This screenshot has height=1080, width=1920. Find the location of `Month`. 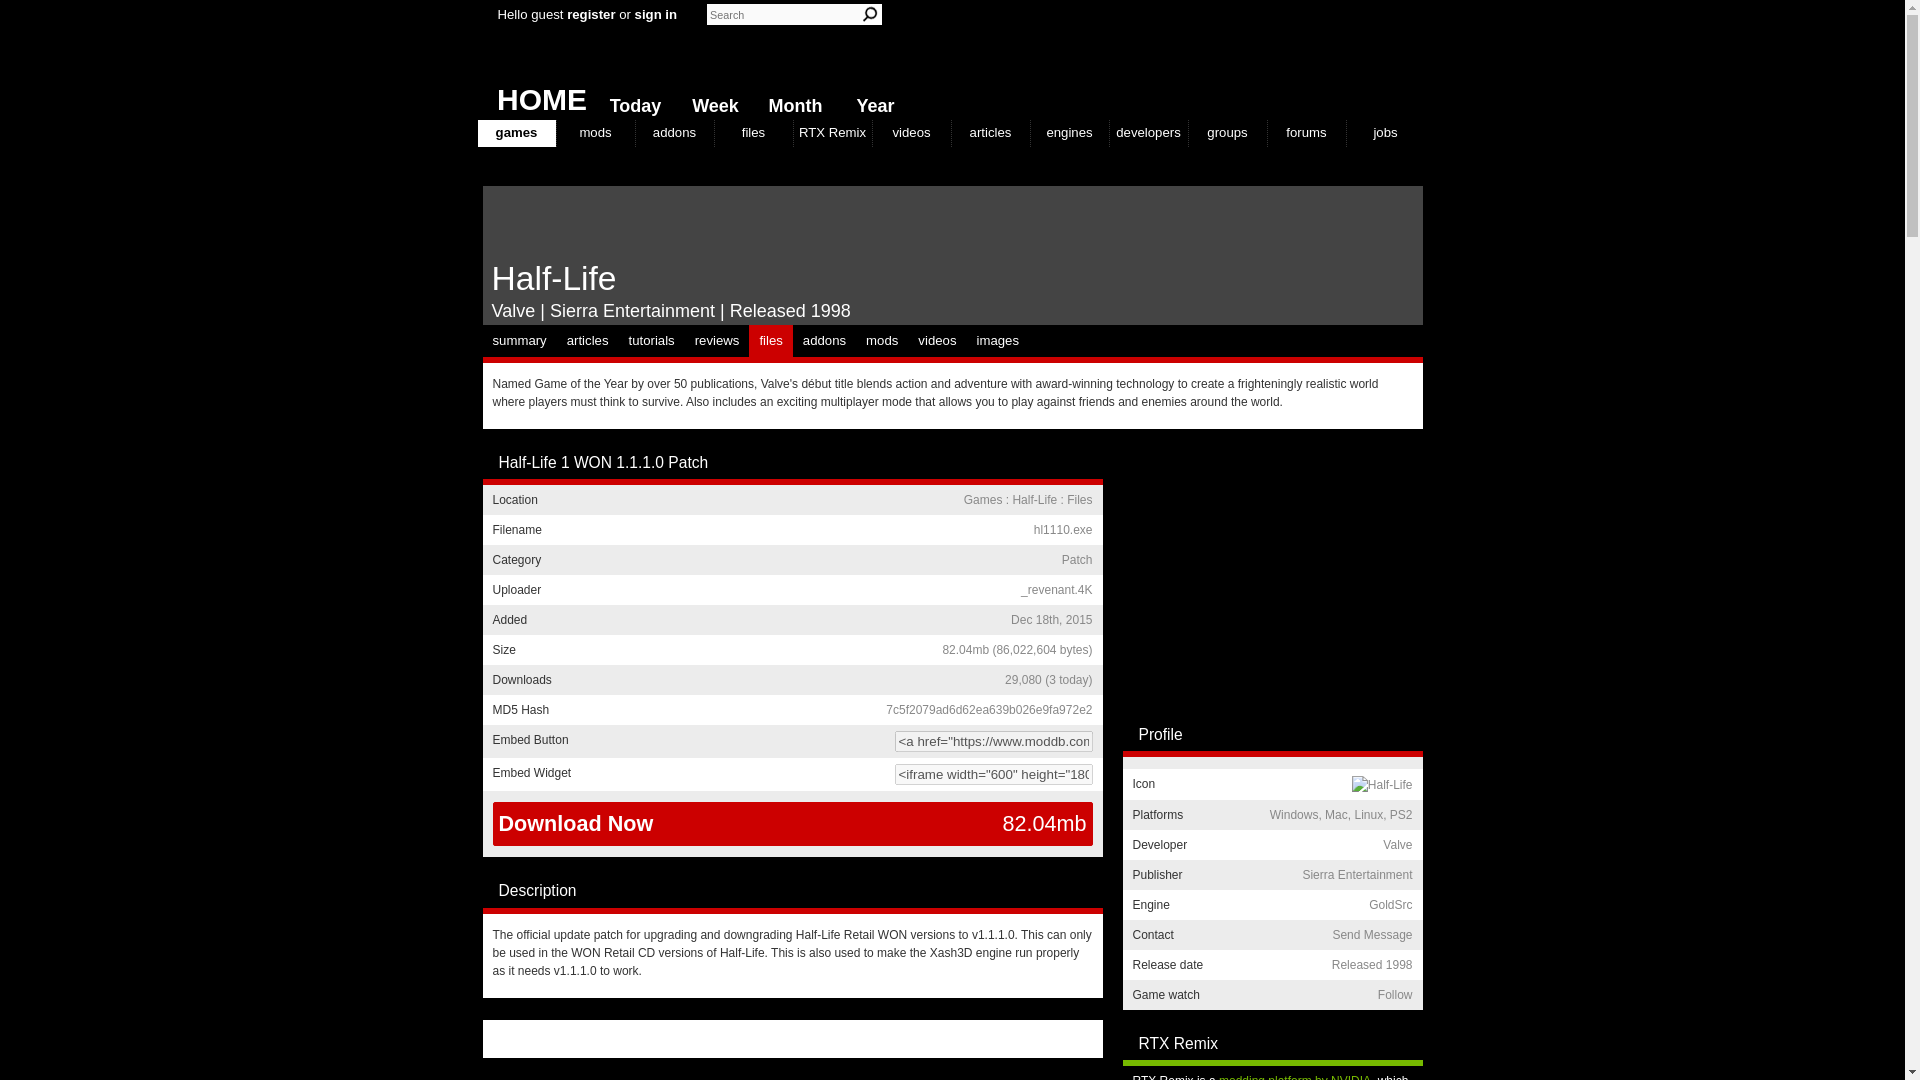

Month is located at coordinates (790, 101).